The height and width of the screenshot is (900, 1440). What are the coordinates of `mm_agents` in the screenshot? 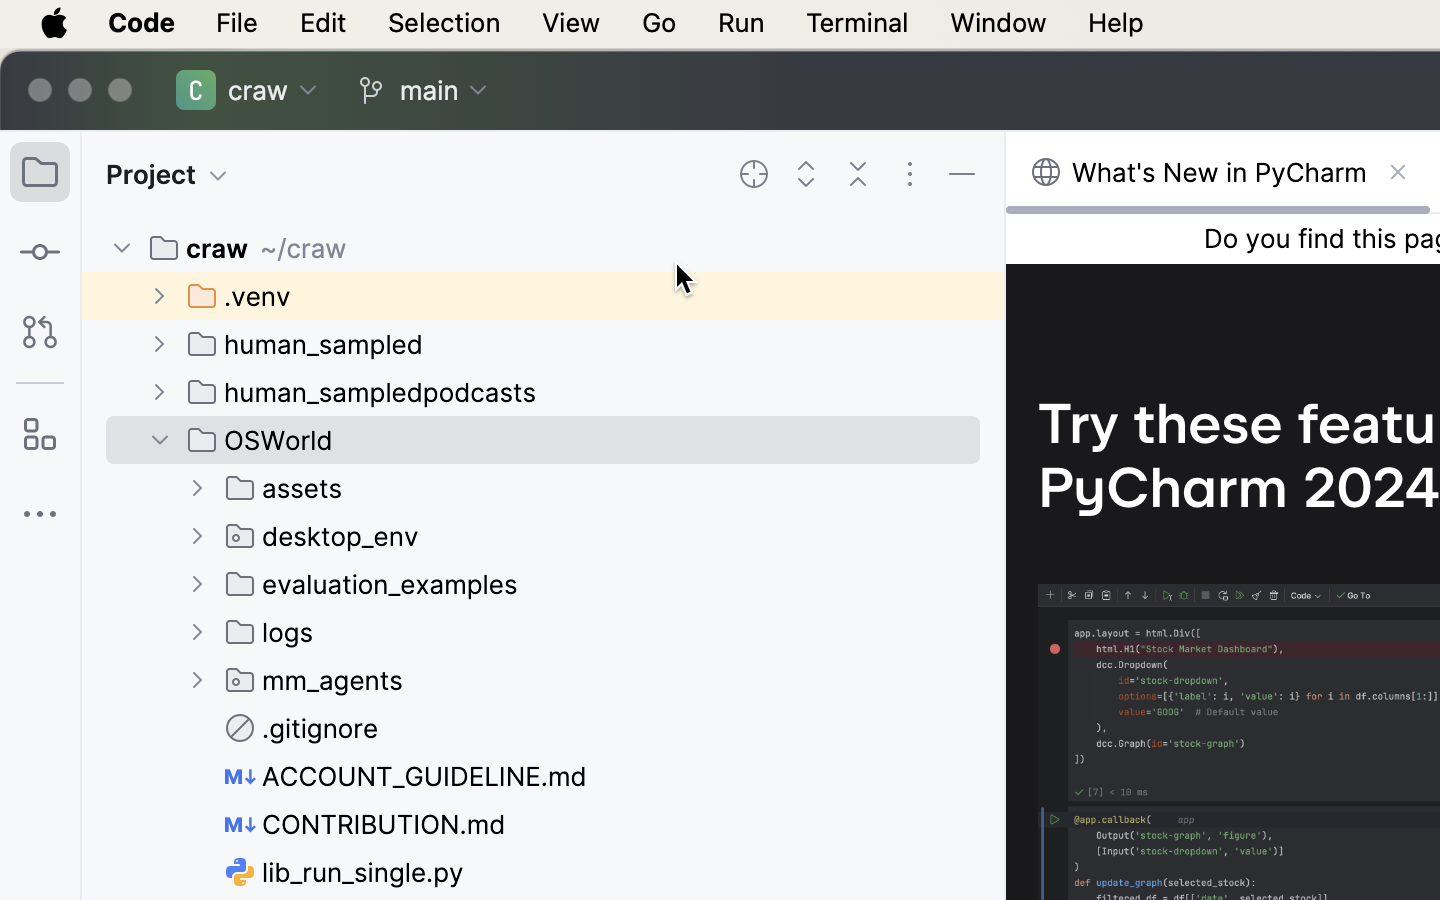 It's located at (315, 680).